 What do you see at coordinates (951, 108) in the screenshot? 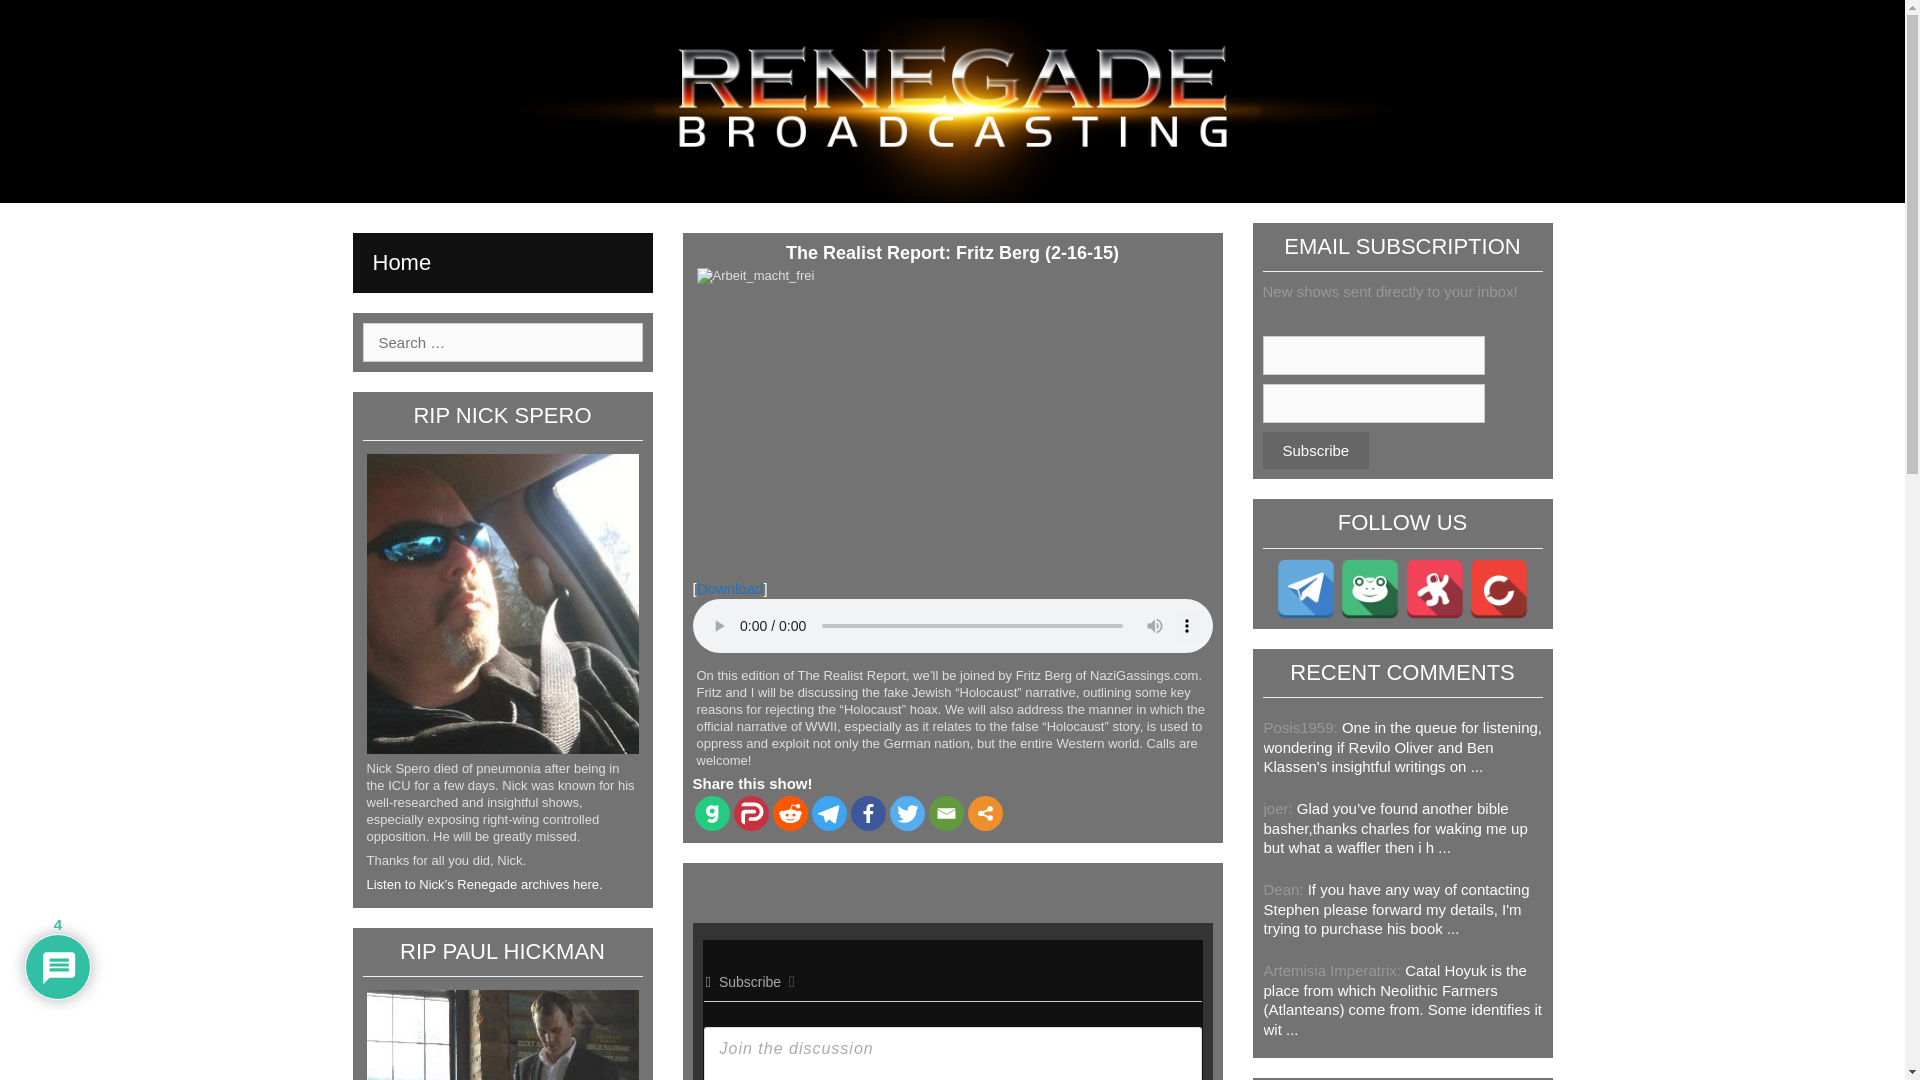
I see `Renegade Broadcasting` at bounding box center [951, 108].